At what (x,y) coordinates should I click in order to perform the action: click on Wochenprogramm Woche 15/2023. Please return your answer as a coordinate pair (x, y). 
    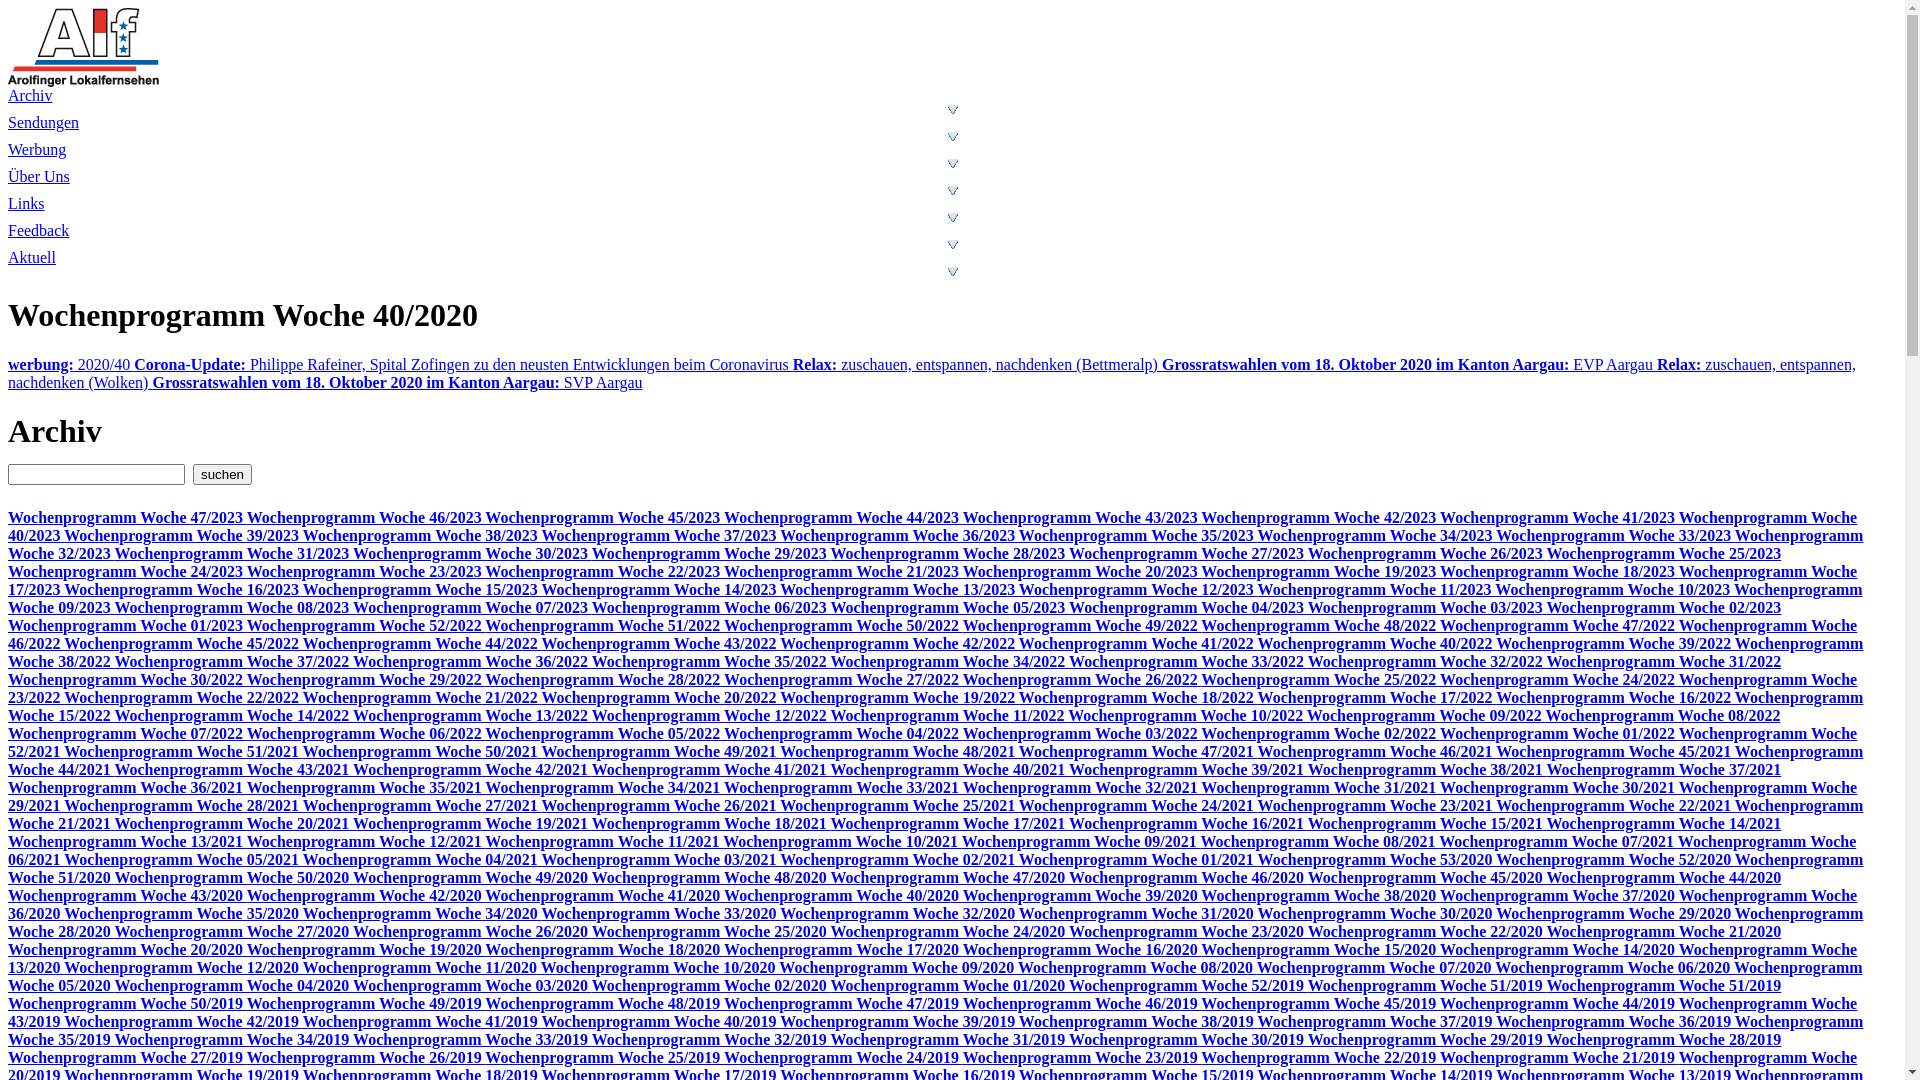
    Looking at the image, I should click on (422, 590).